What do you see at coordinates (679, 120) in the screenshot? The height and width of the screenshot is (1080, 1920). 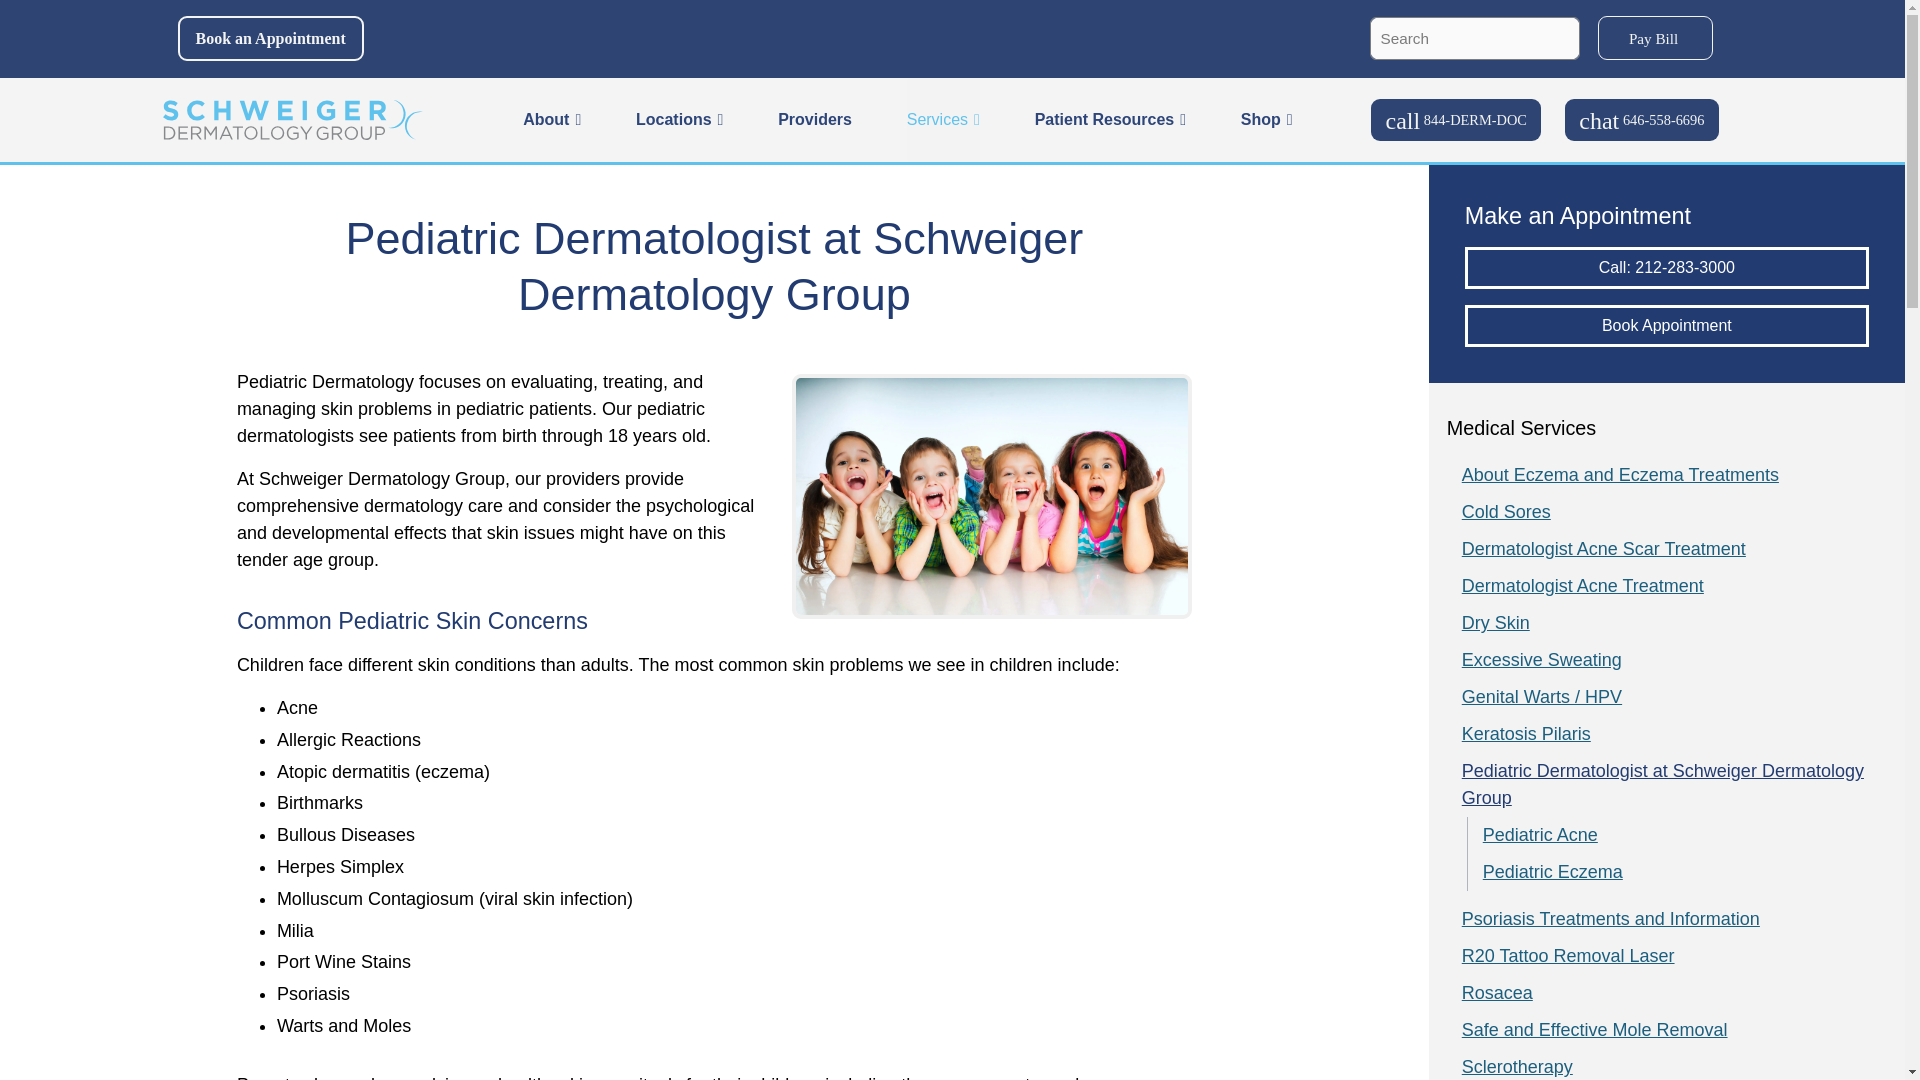 I see `Locations` at bounding box center [679, 120].